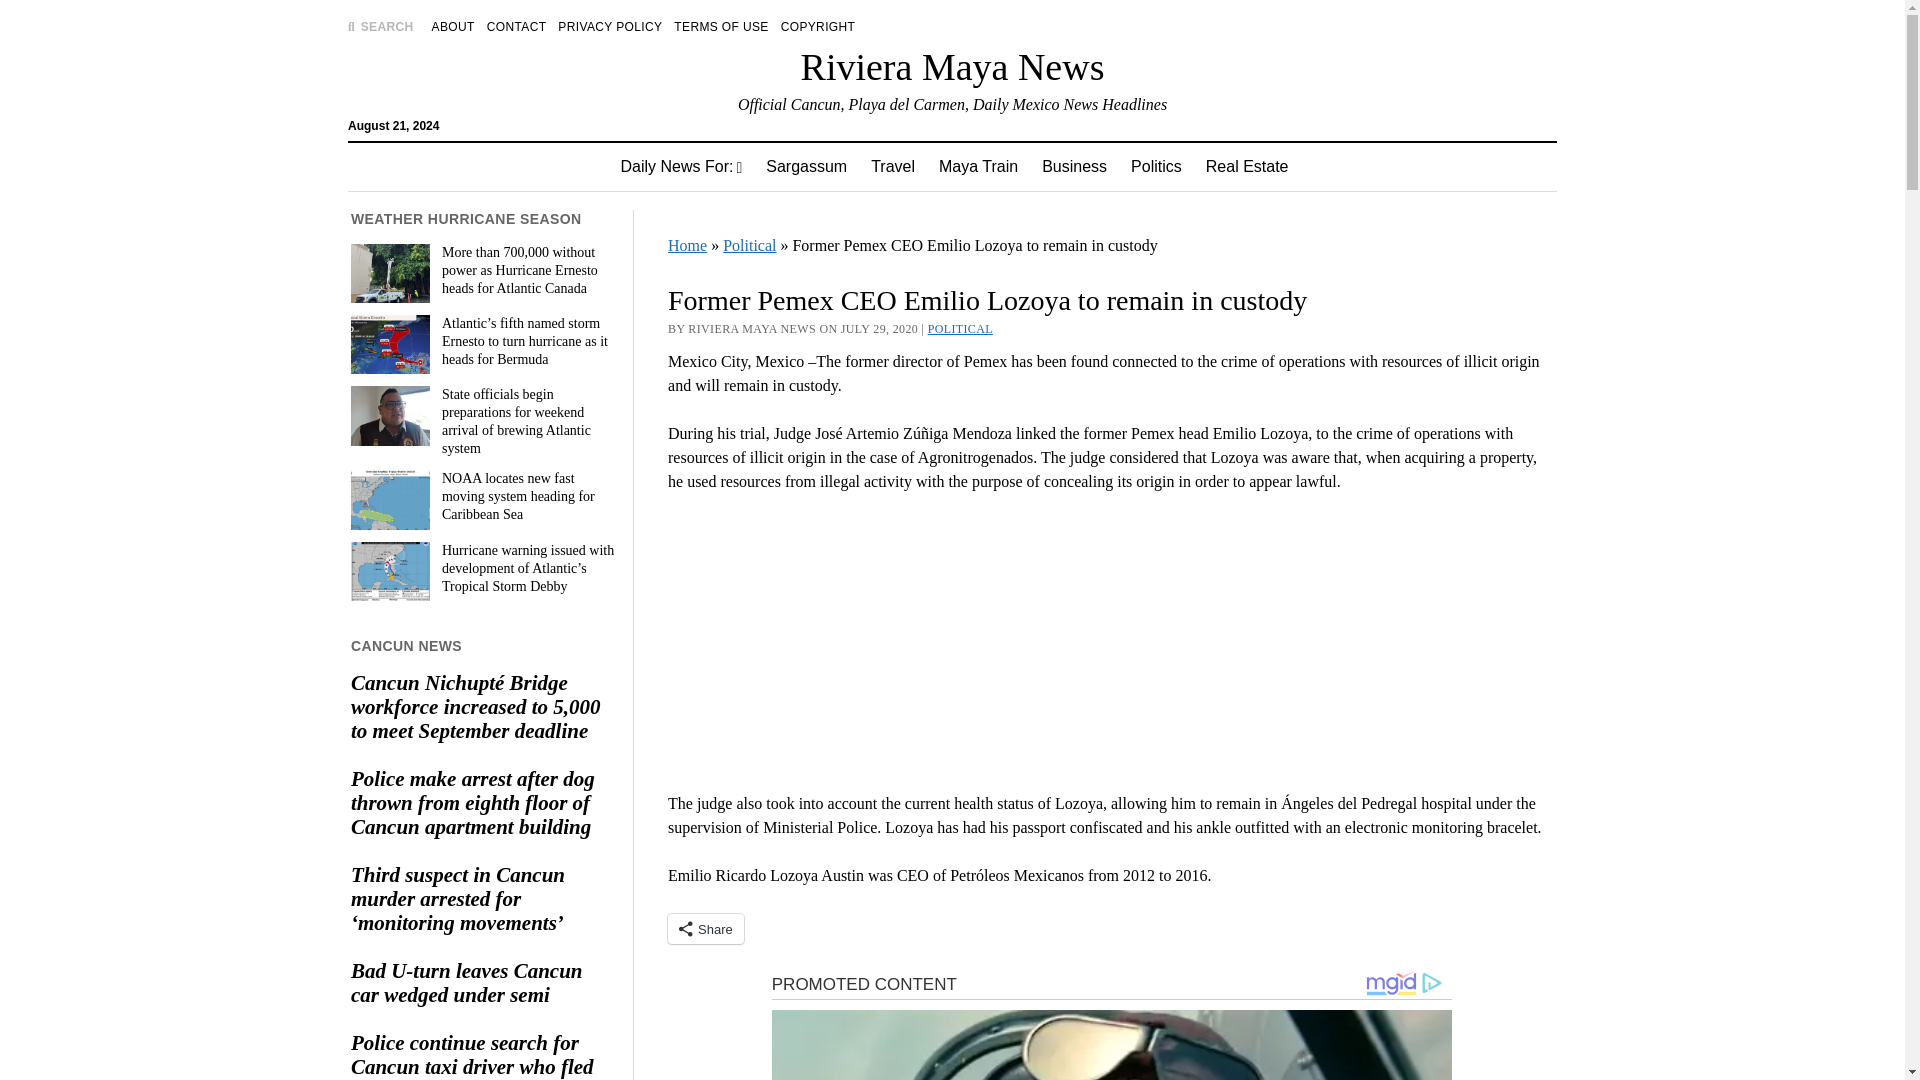  What do you see at coordinates (720, 26) in the screenshot?
I see `TERMS OF USE` at bounding box center [720, 26].